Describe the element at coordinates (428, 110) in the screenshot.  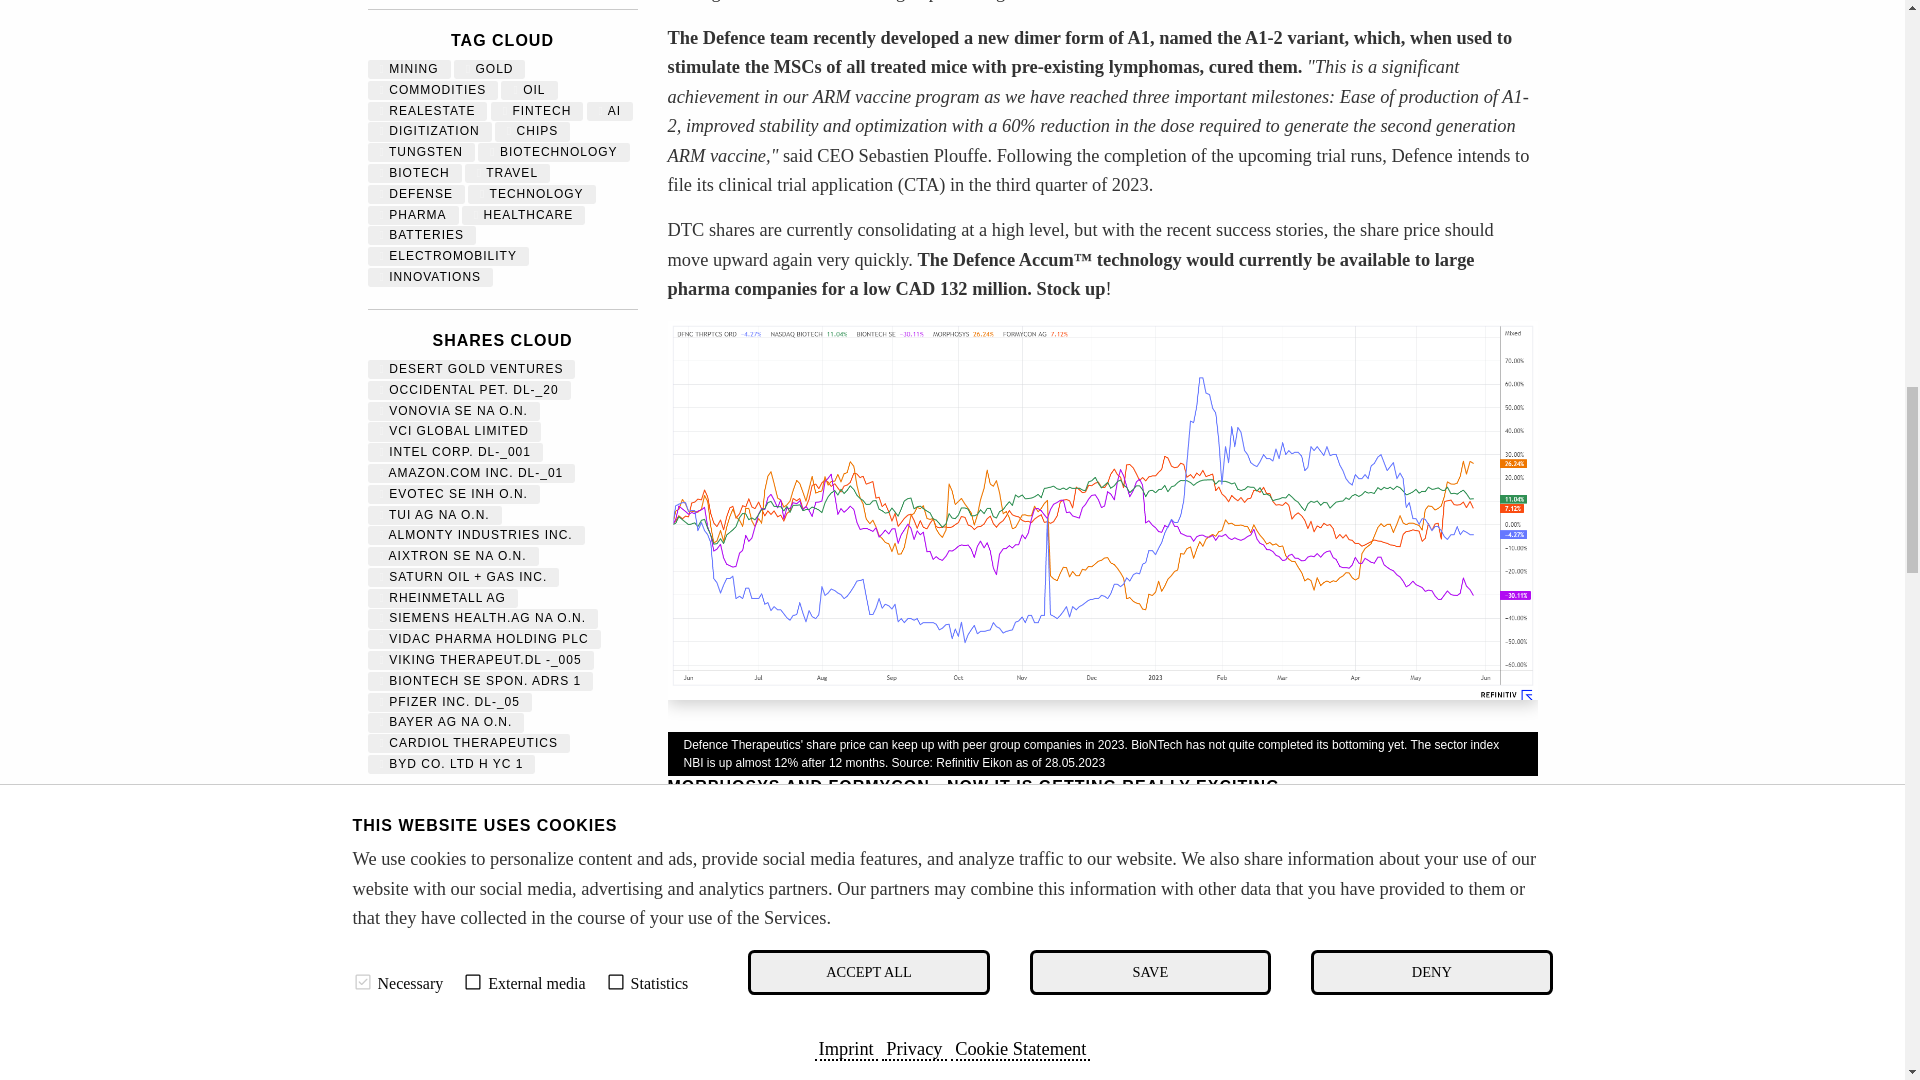
I see `REALESTATE` at that location.